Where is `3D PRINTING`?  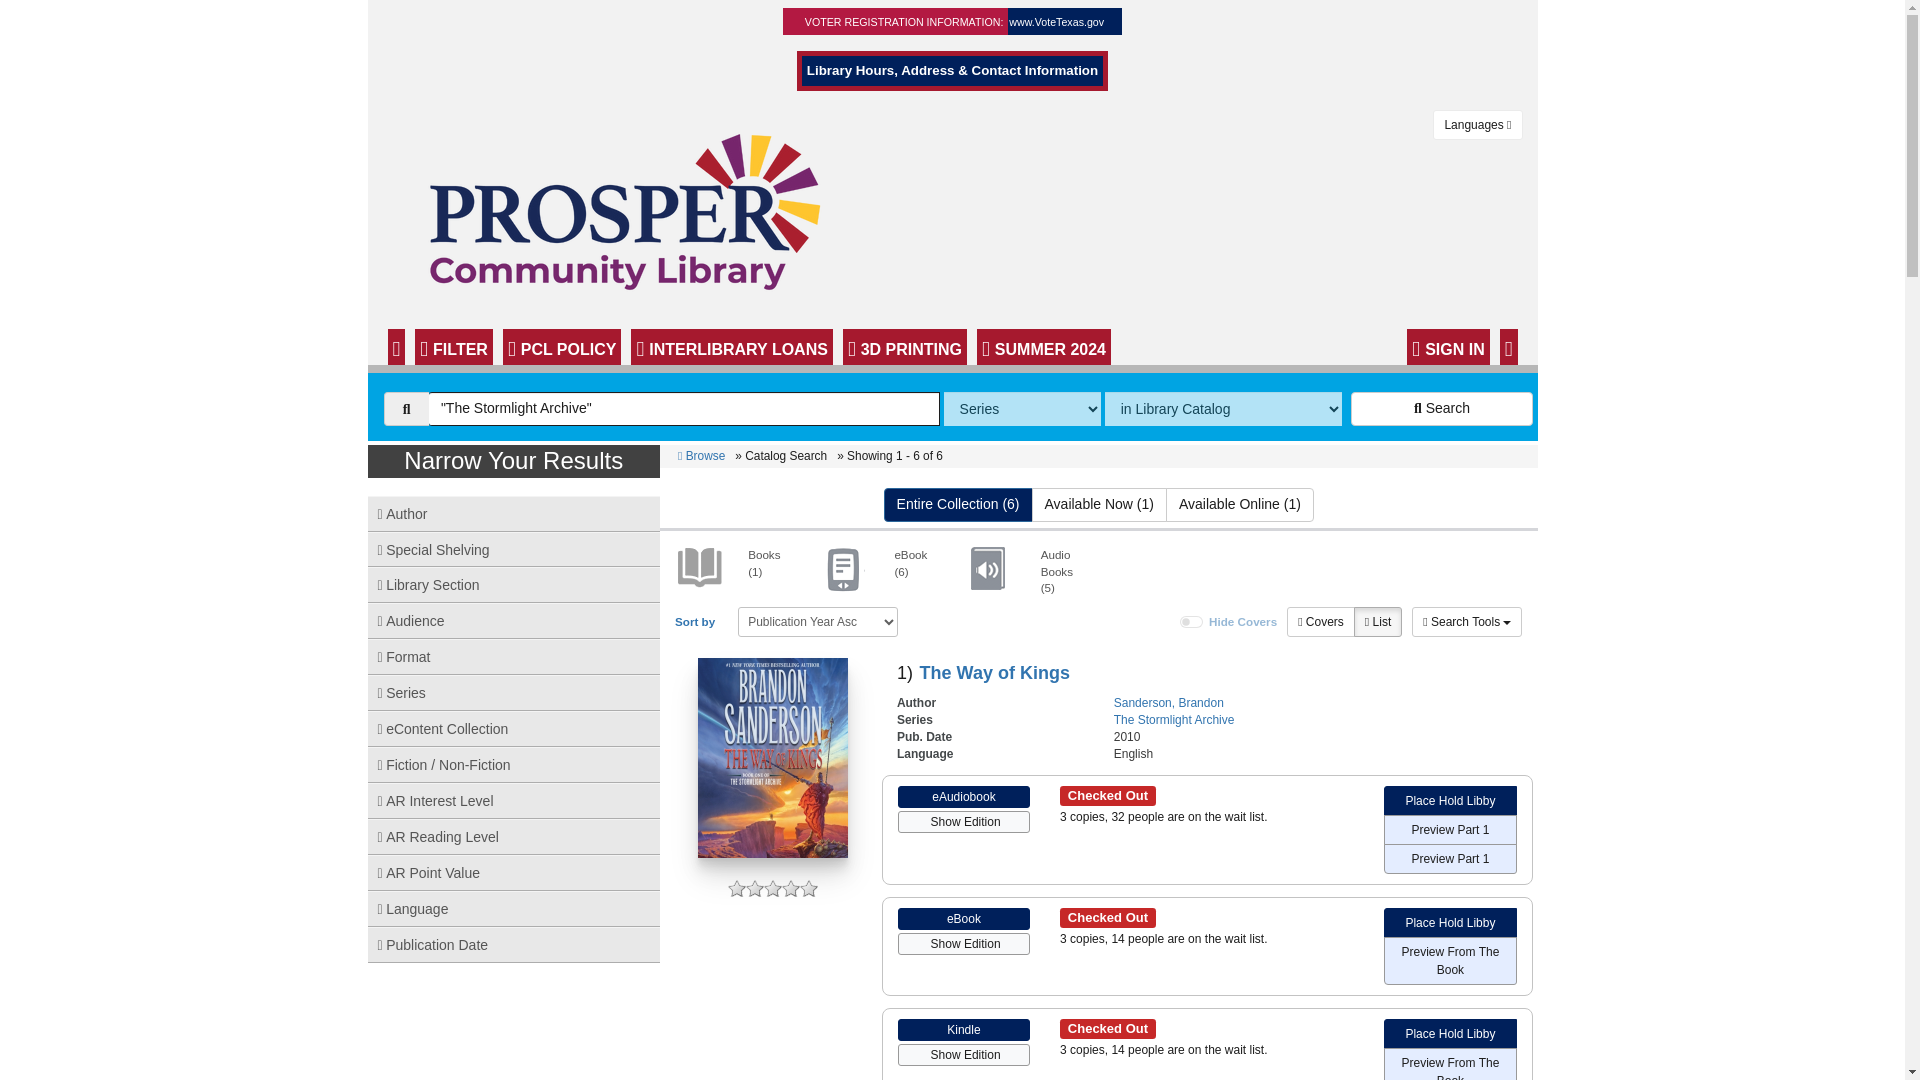 3D PRINTING is located at coordinates (904, 347).